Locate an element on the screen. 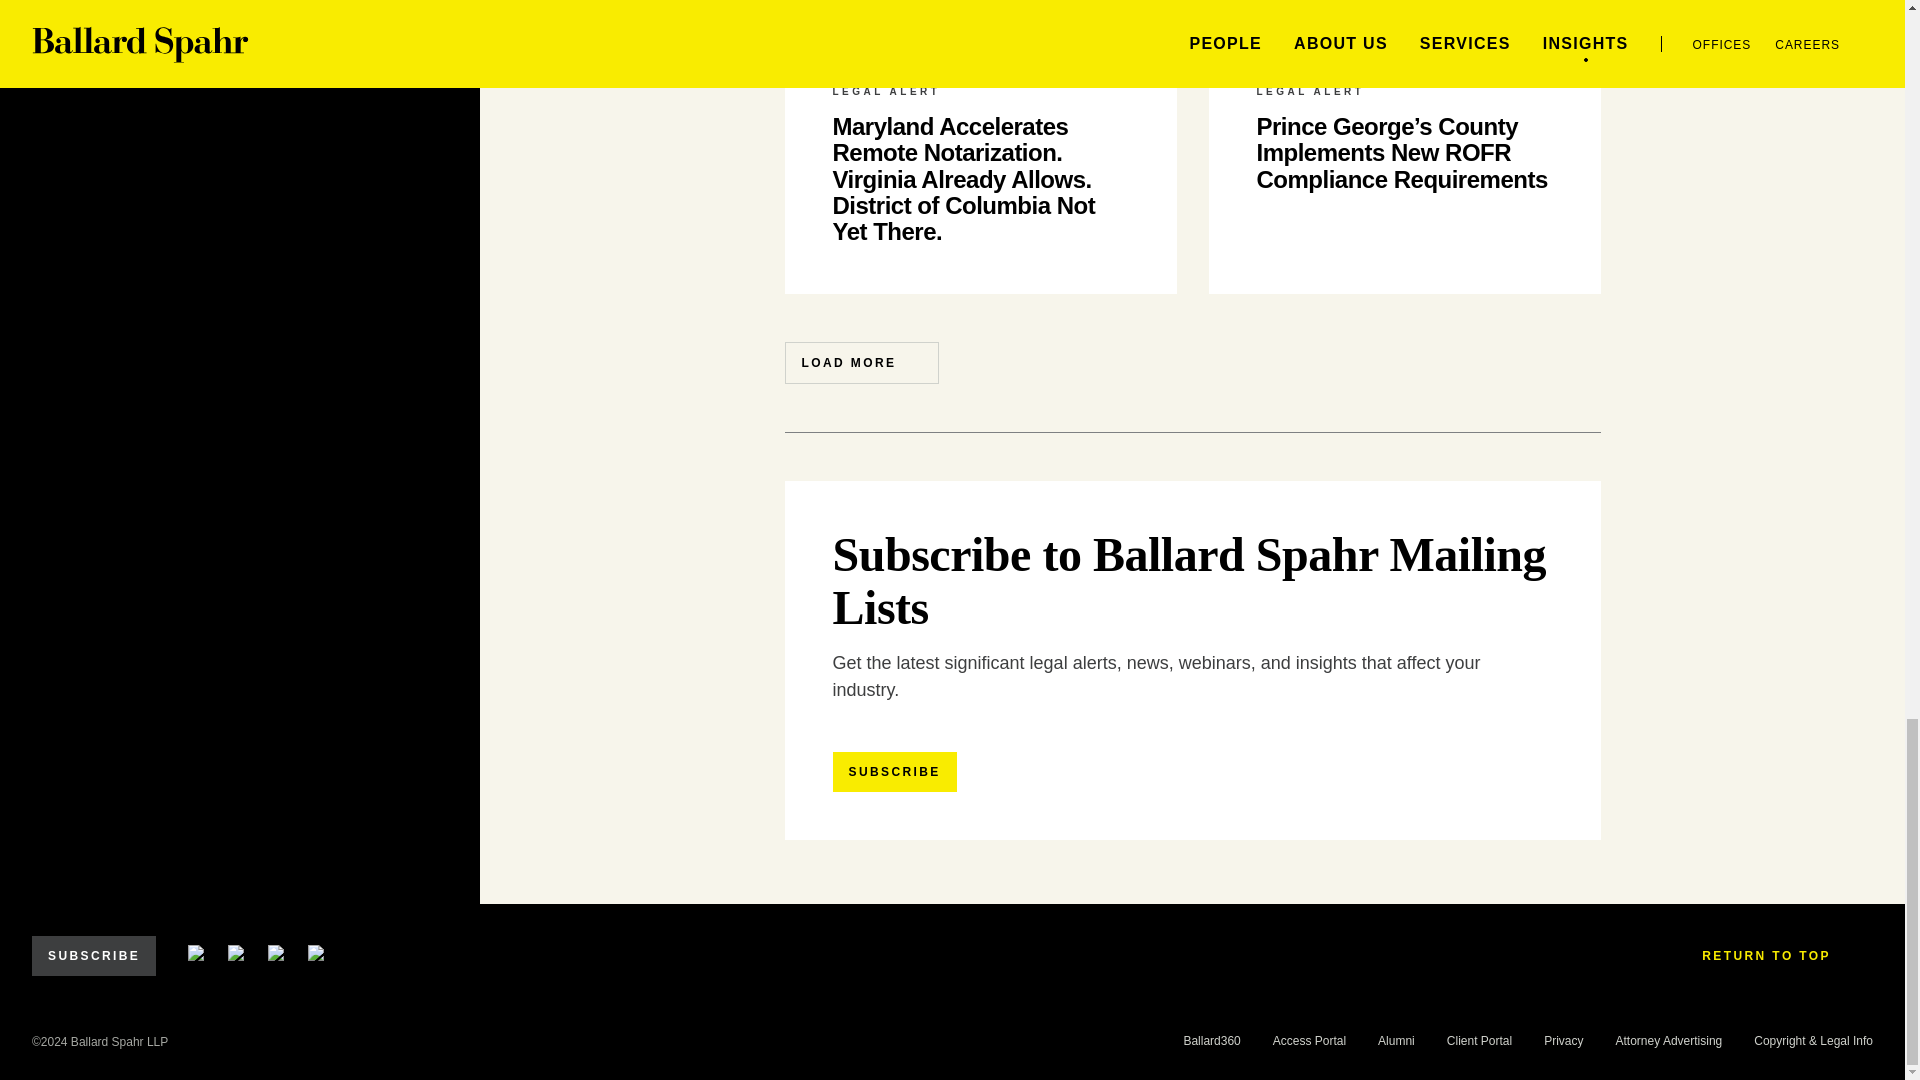 The width and height of the screenshot is (1920, 1080). LOAD MORE is located at coordinates (860, 363).